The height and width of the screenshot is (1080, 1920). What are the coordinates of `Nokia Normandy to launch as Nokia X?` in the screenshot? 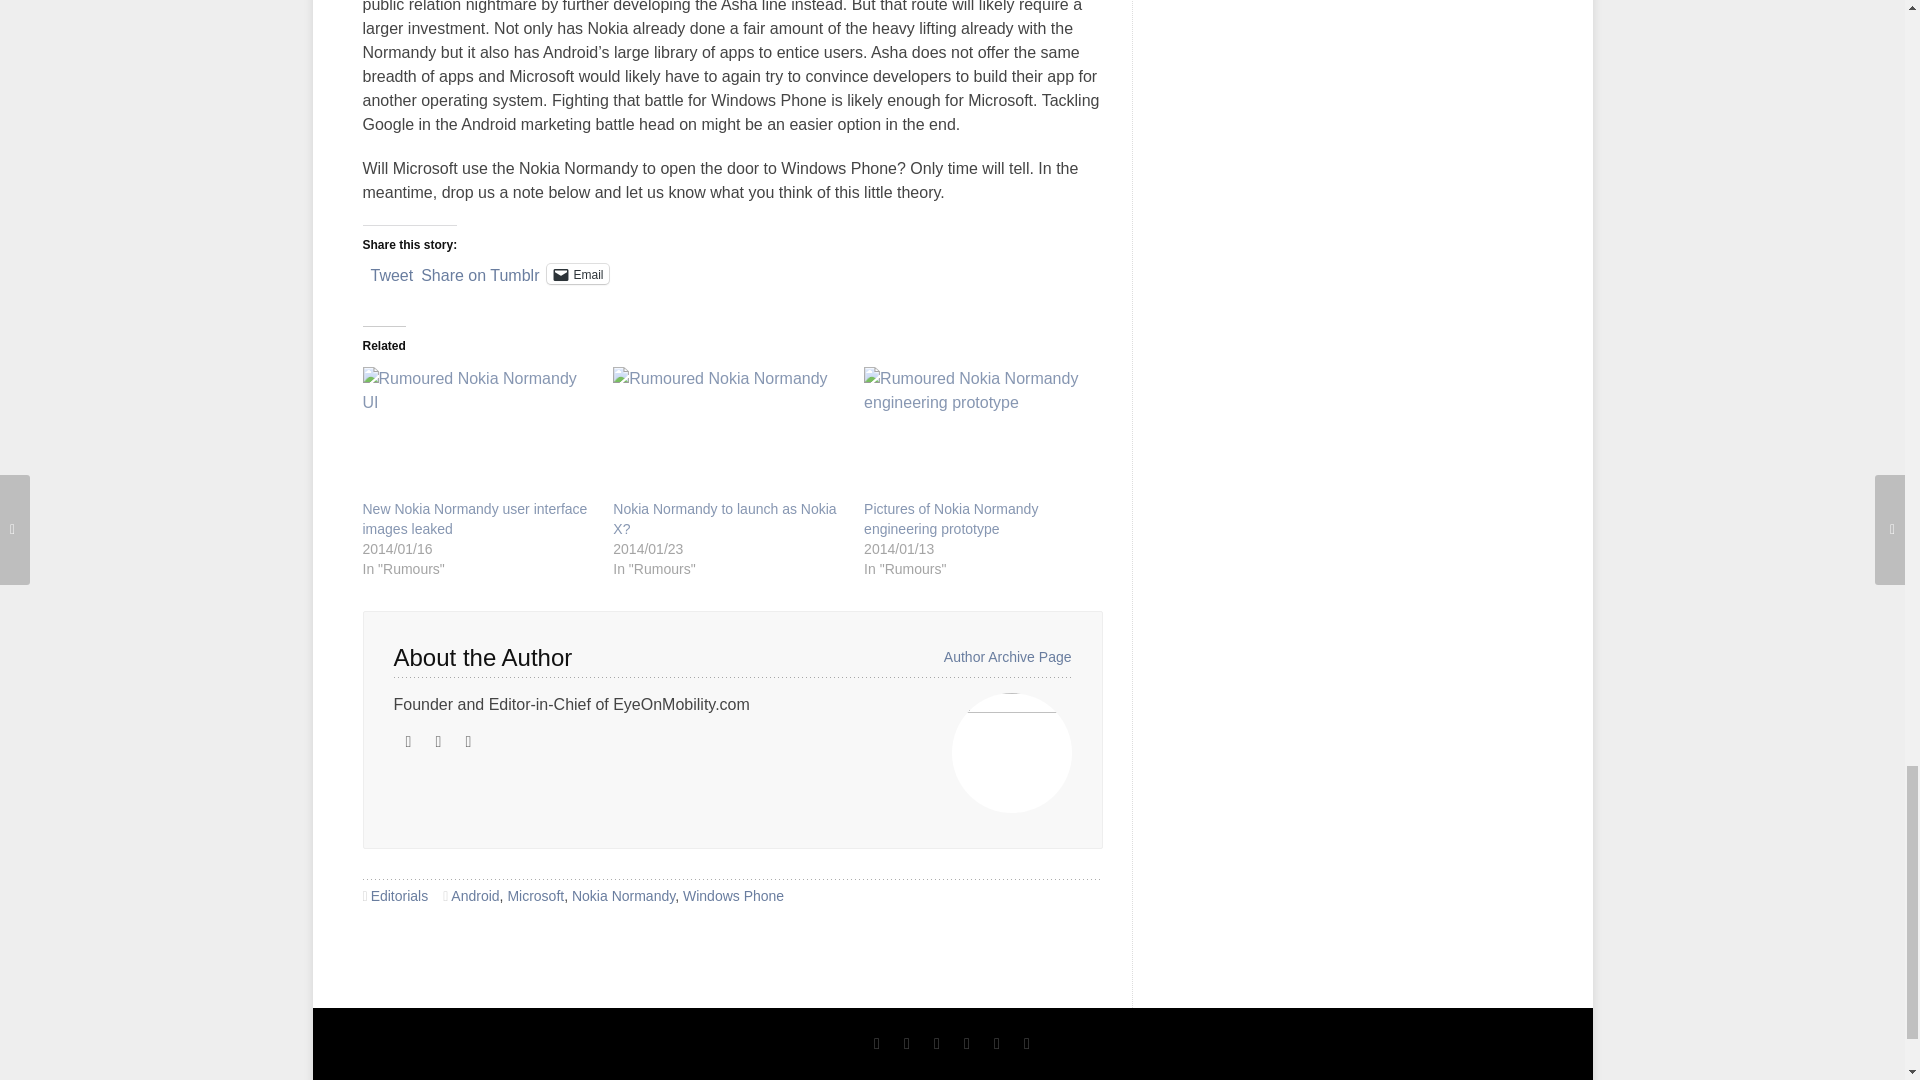 It's located at (724, 518).